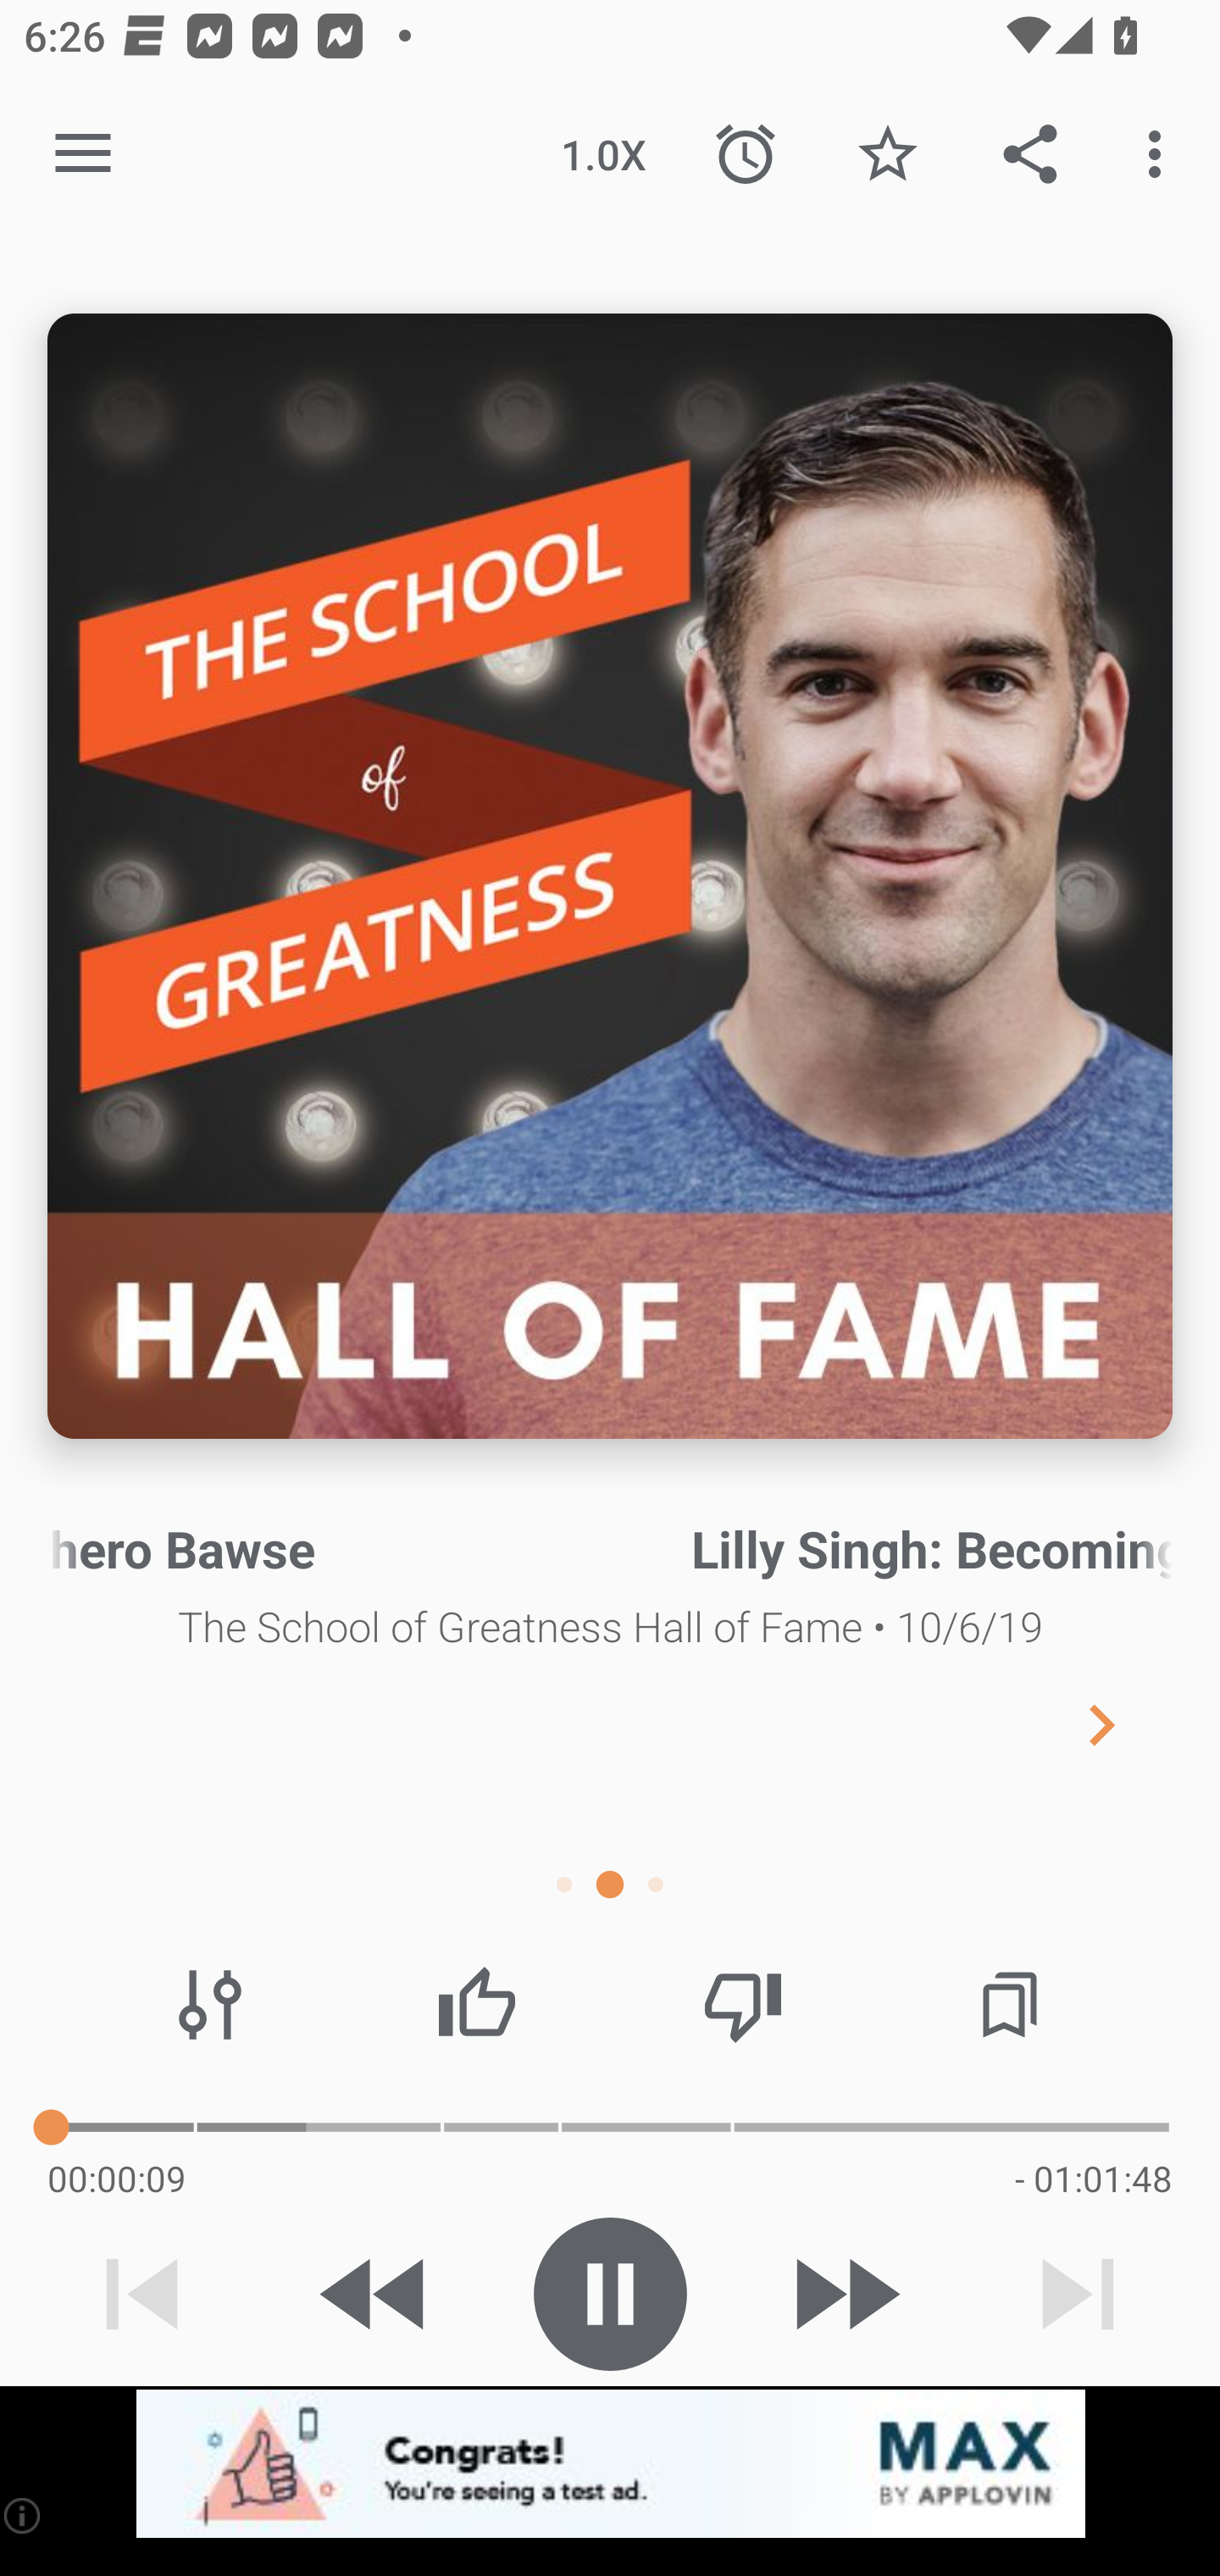  I want to click on Share, so click(1030, 154).